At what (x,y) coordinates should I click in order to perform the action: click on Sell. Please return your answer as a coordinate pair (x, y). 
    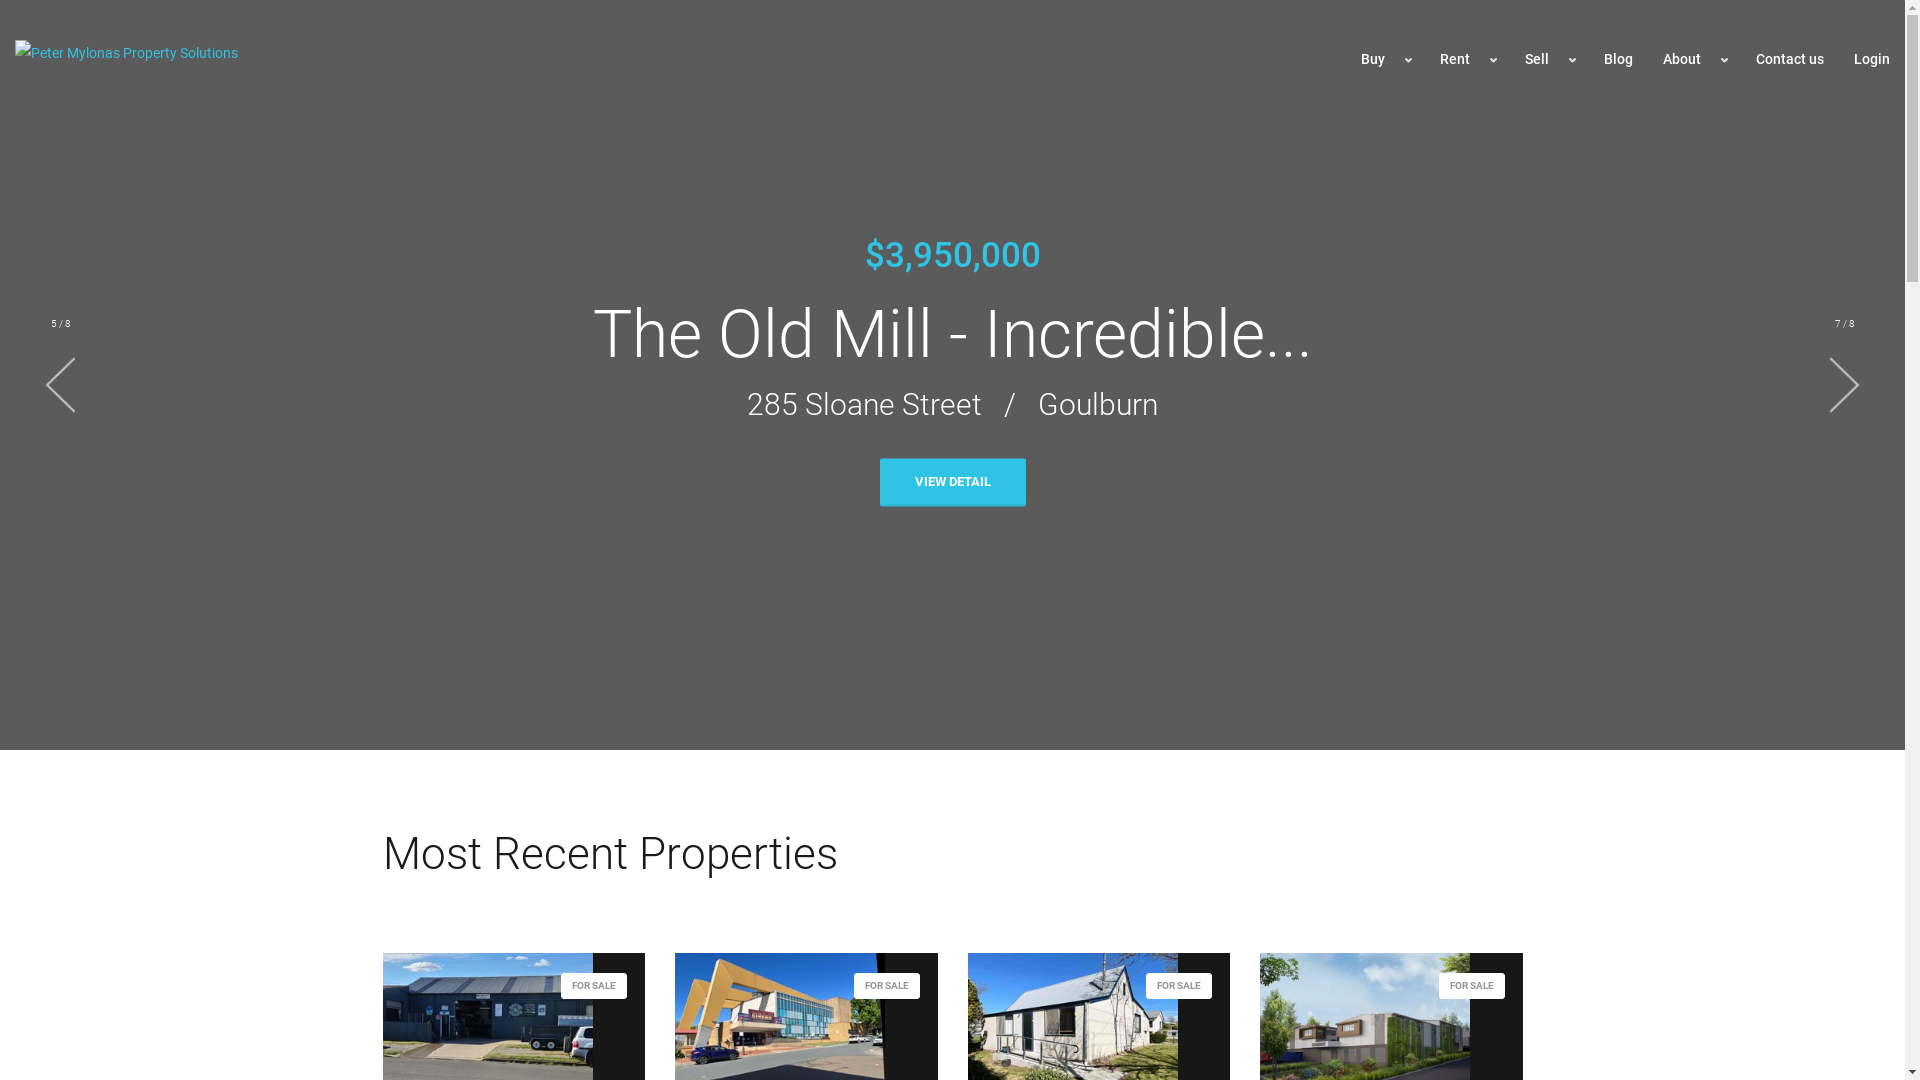
    Looking at the image, I should click on (1550, 60).